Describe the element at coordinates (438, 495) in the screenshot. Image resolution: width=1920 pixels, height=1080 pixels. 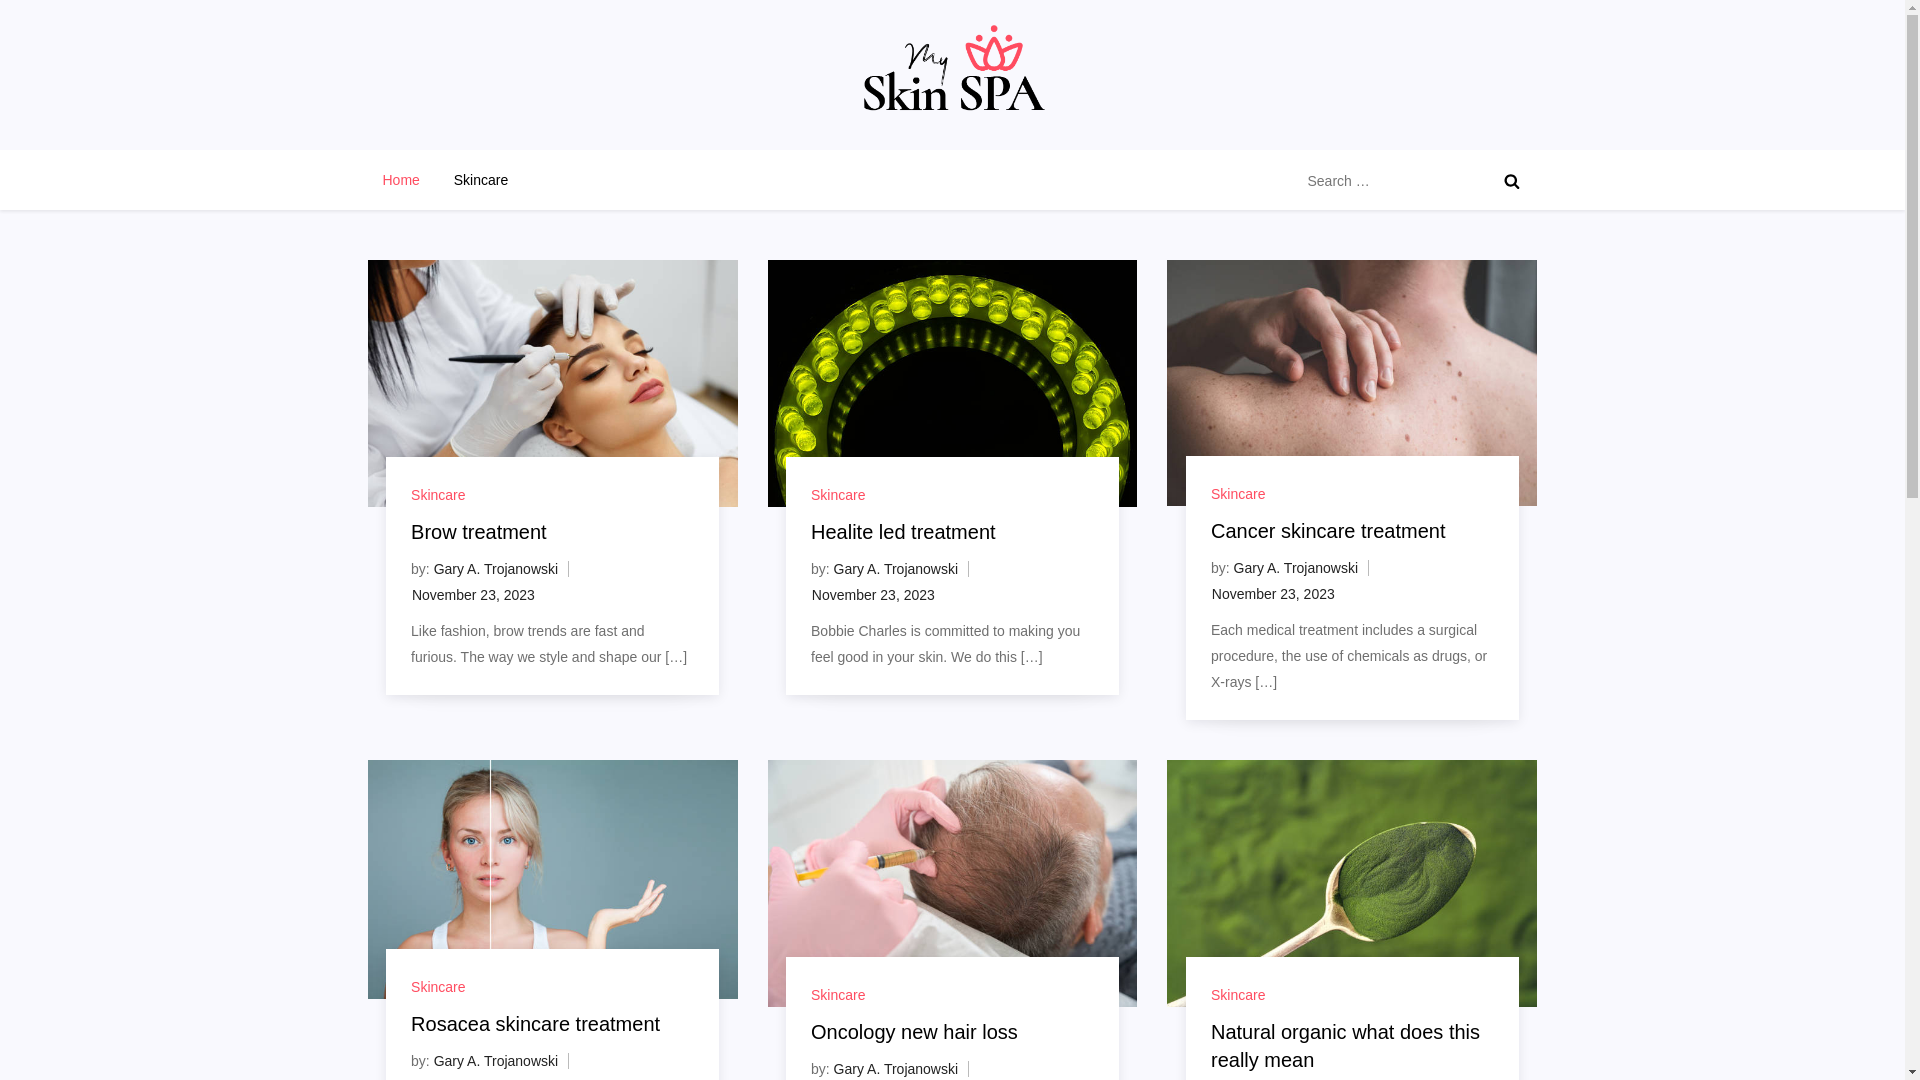
I see `Skincare` at that location.